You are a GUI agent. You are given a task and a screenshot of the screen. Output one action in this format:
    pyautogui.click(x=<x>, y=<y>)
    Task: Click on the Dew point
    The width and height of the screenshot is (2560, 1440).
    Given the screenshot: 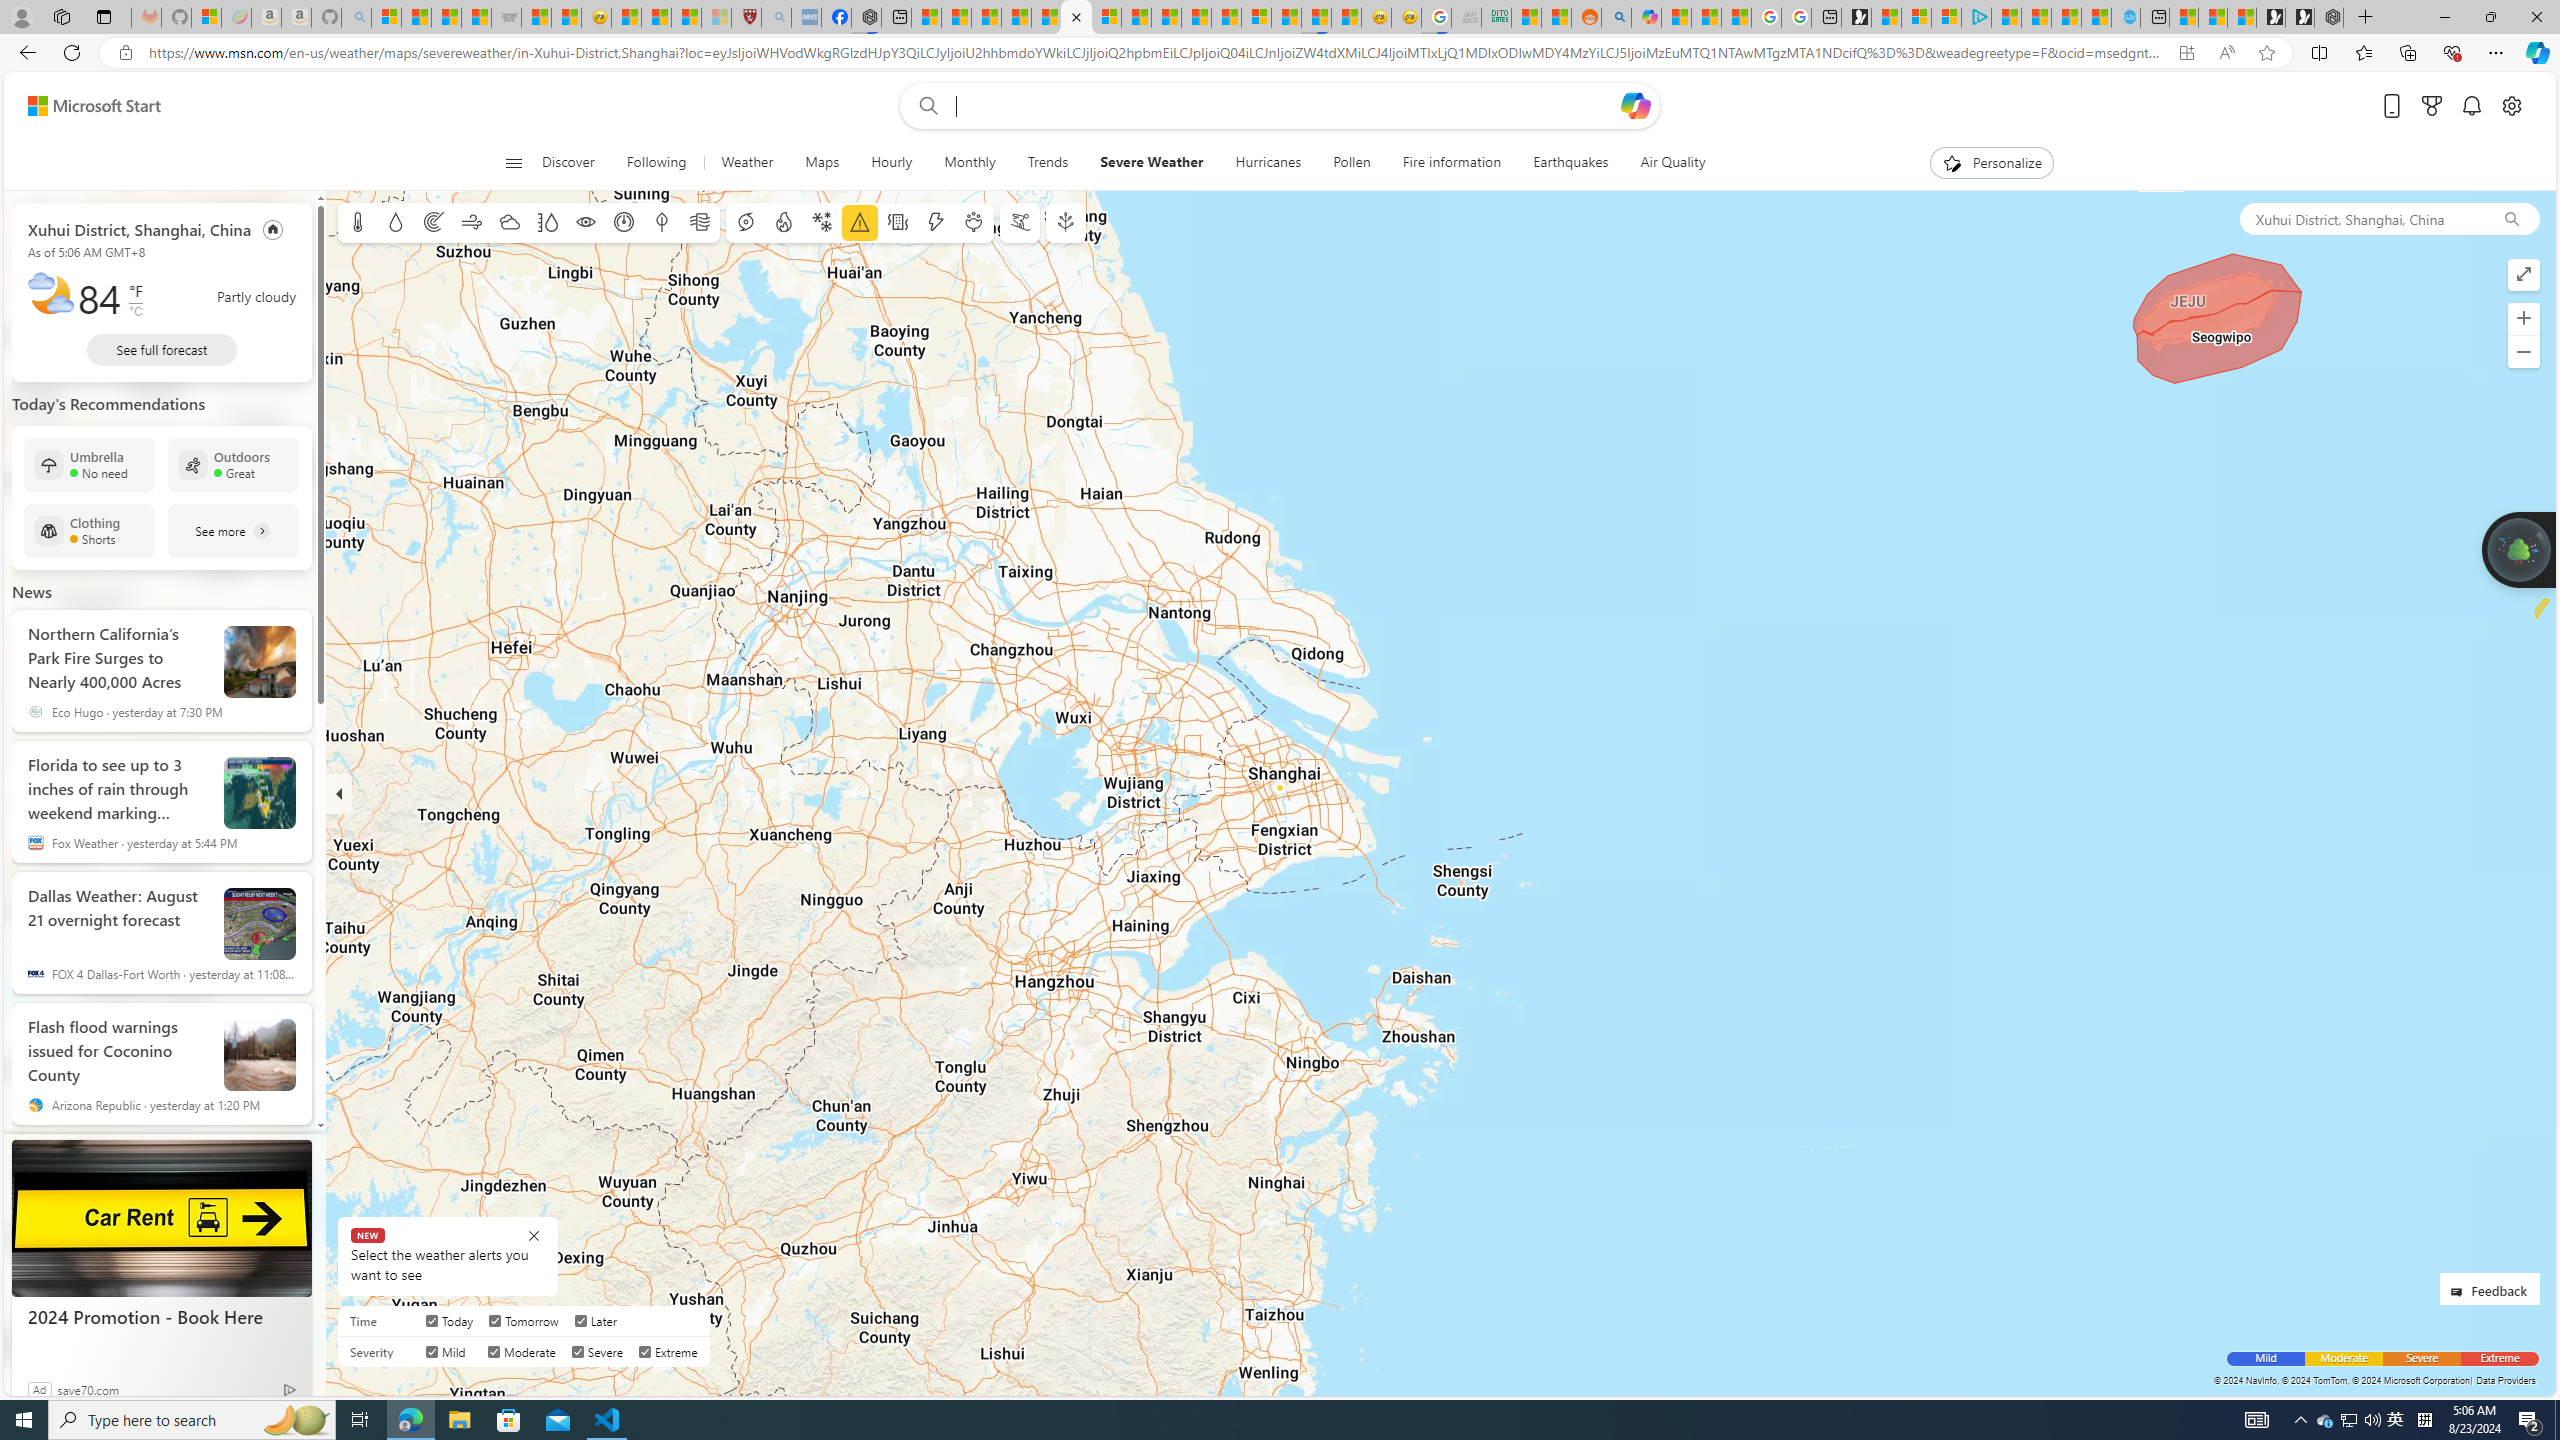 What is the action you would take?
    pyautogui.click(x=662, y=222)
    